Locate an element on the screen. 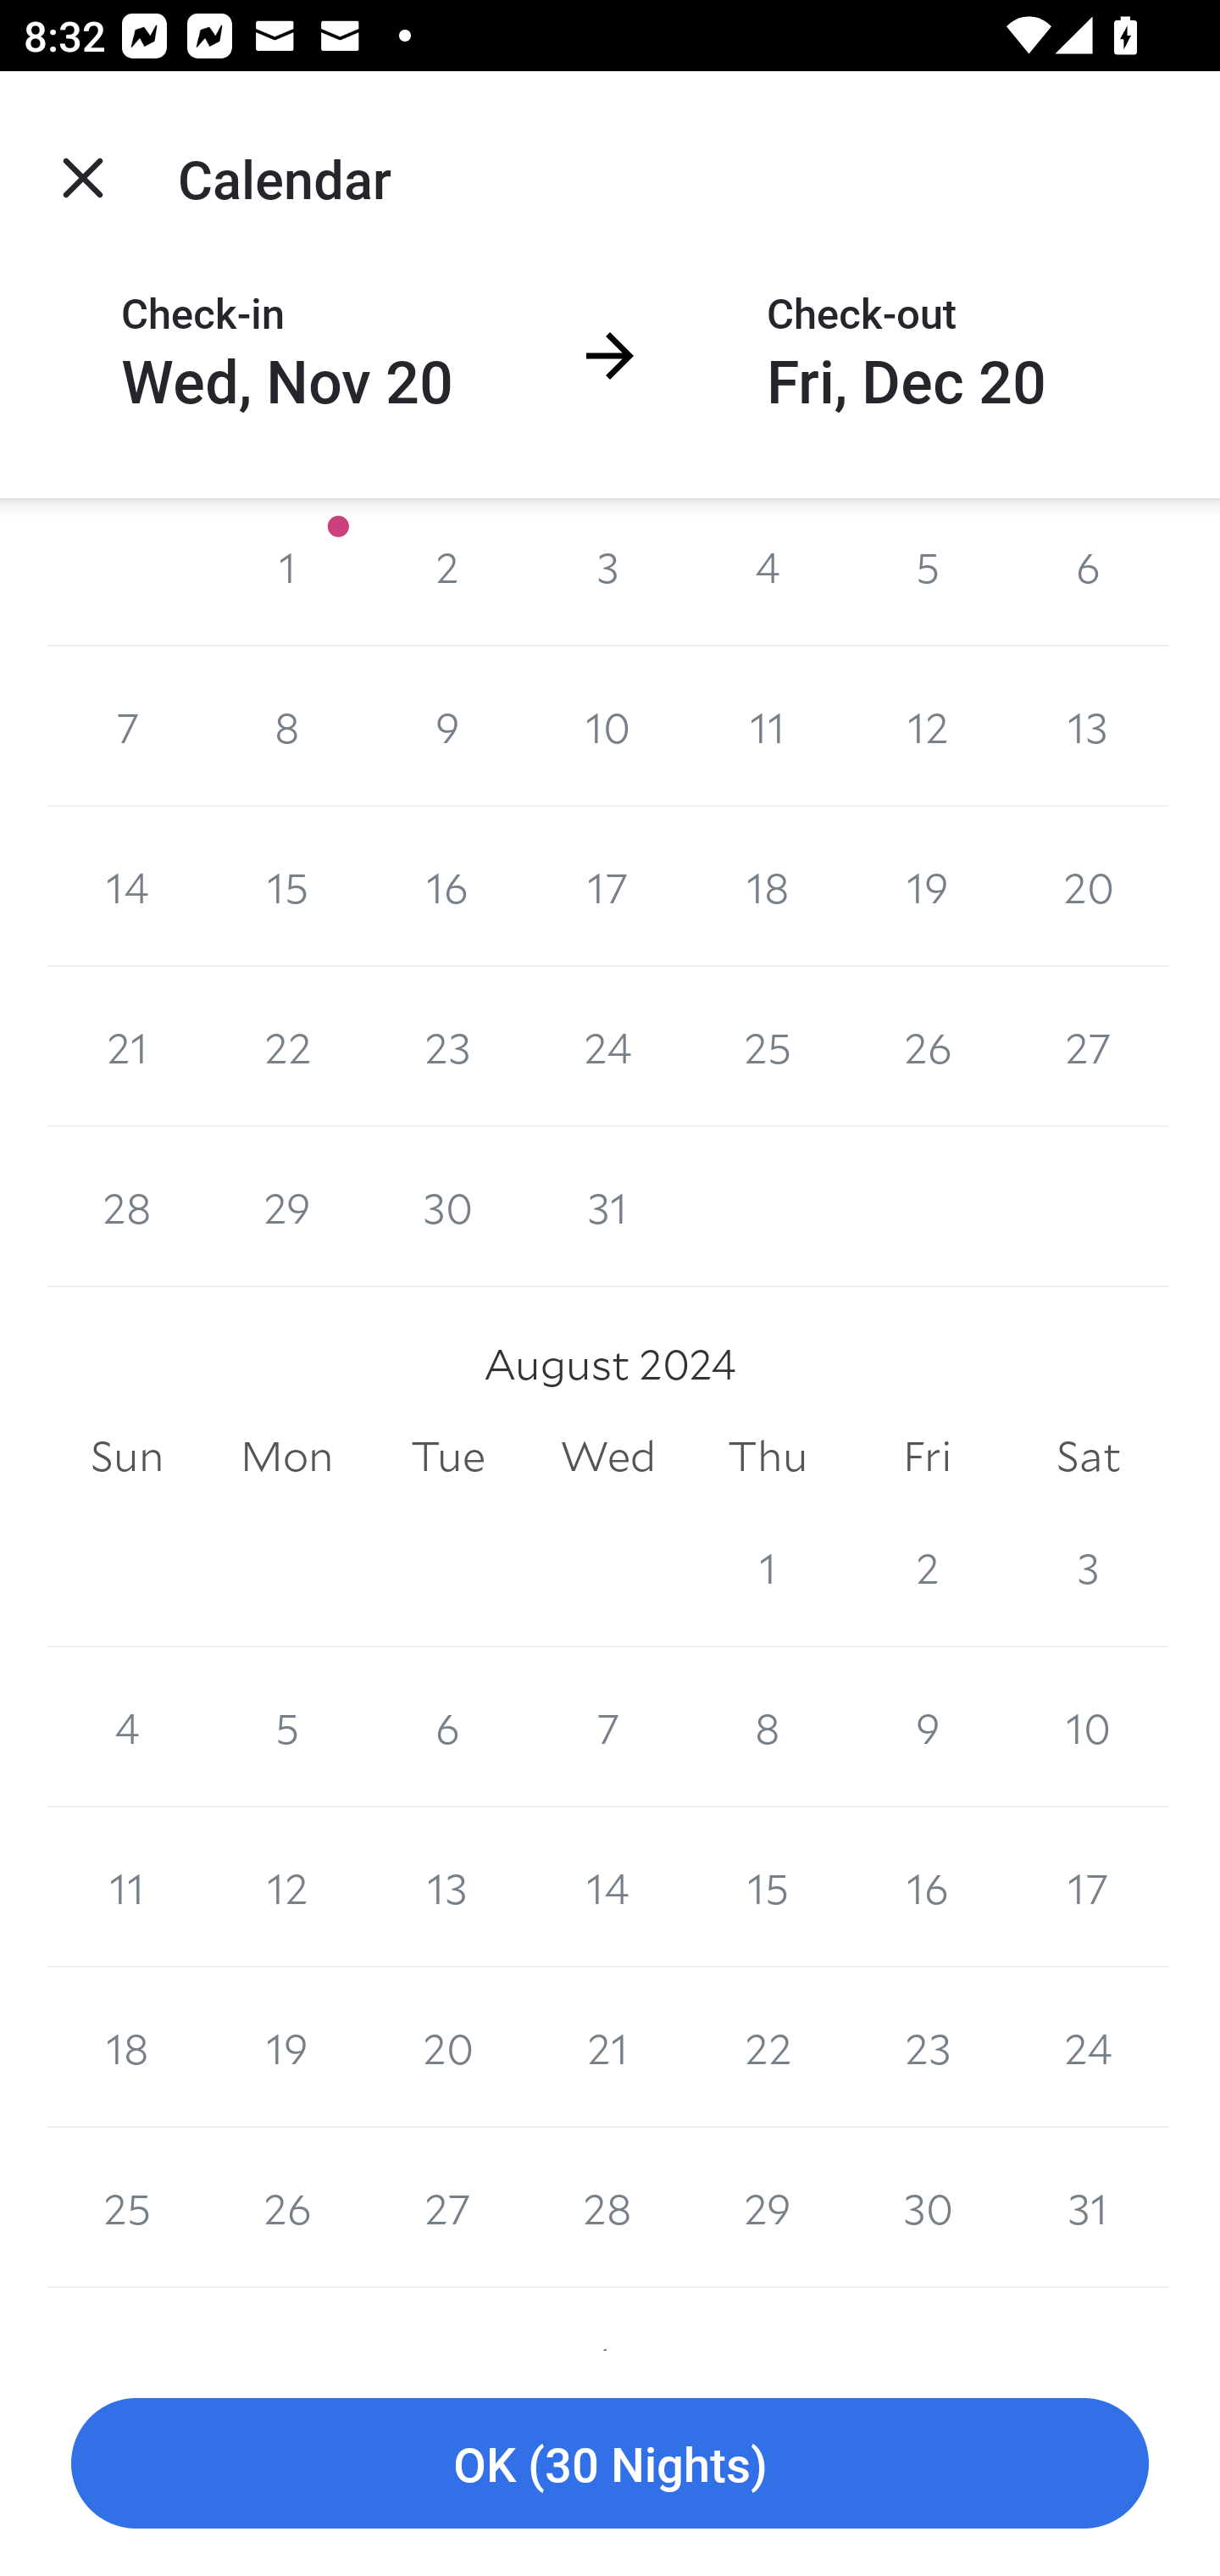  10 10 August 2024 is located at coordinates (1088, 1727).